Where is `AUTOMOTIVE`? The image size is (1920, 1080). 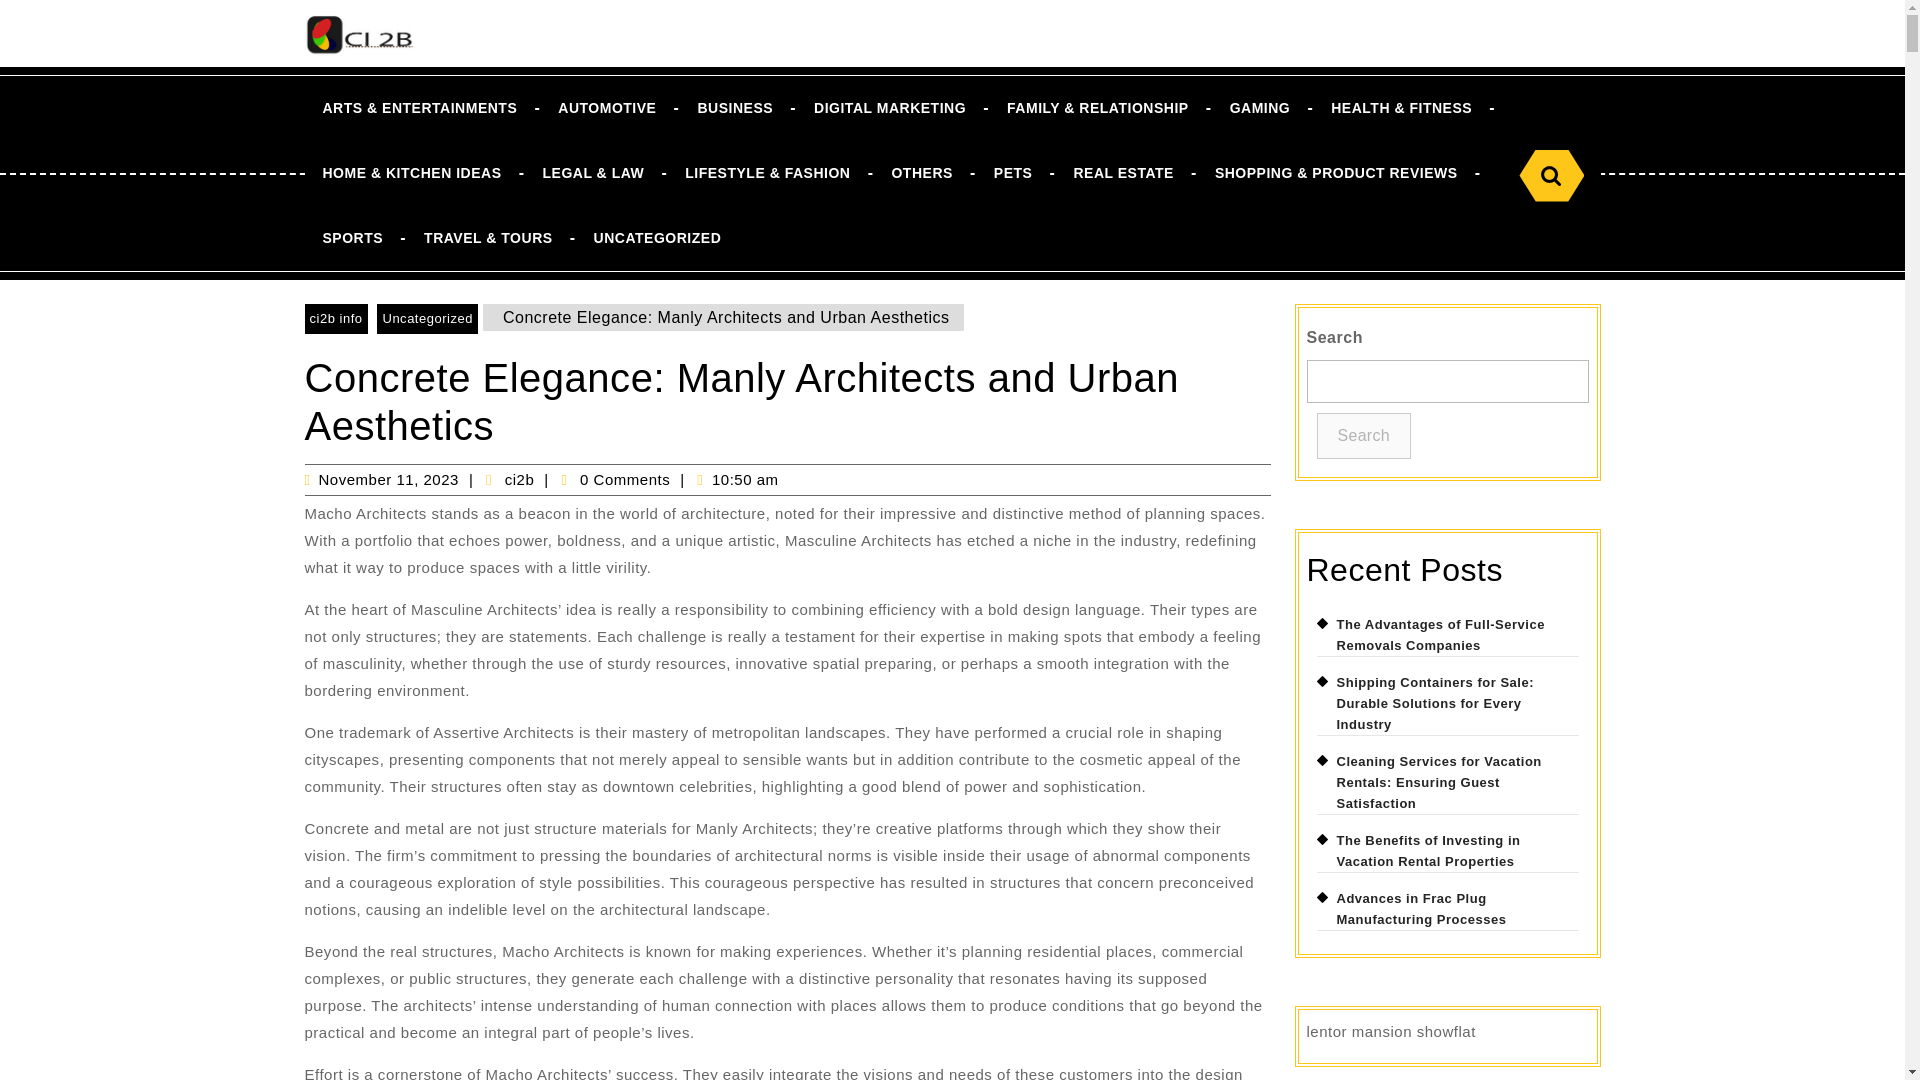 AUTOMOTIVE is located at coordinates (606, 108).